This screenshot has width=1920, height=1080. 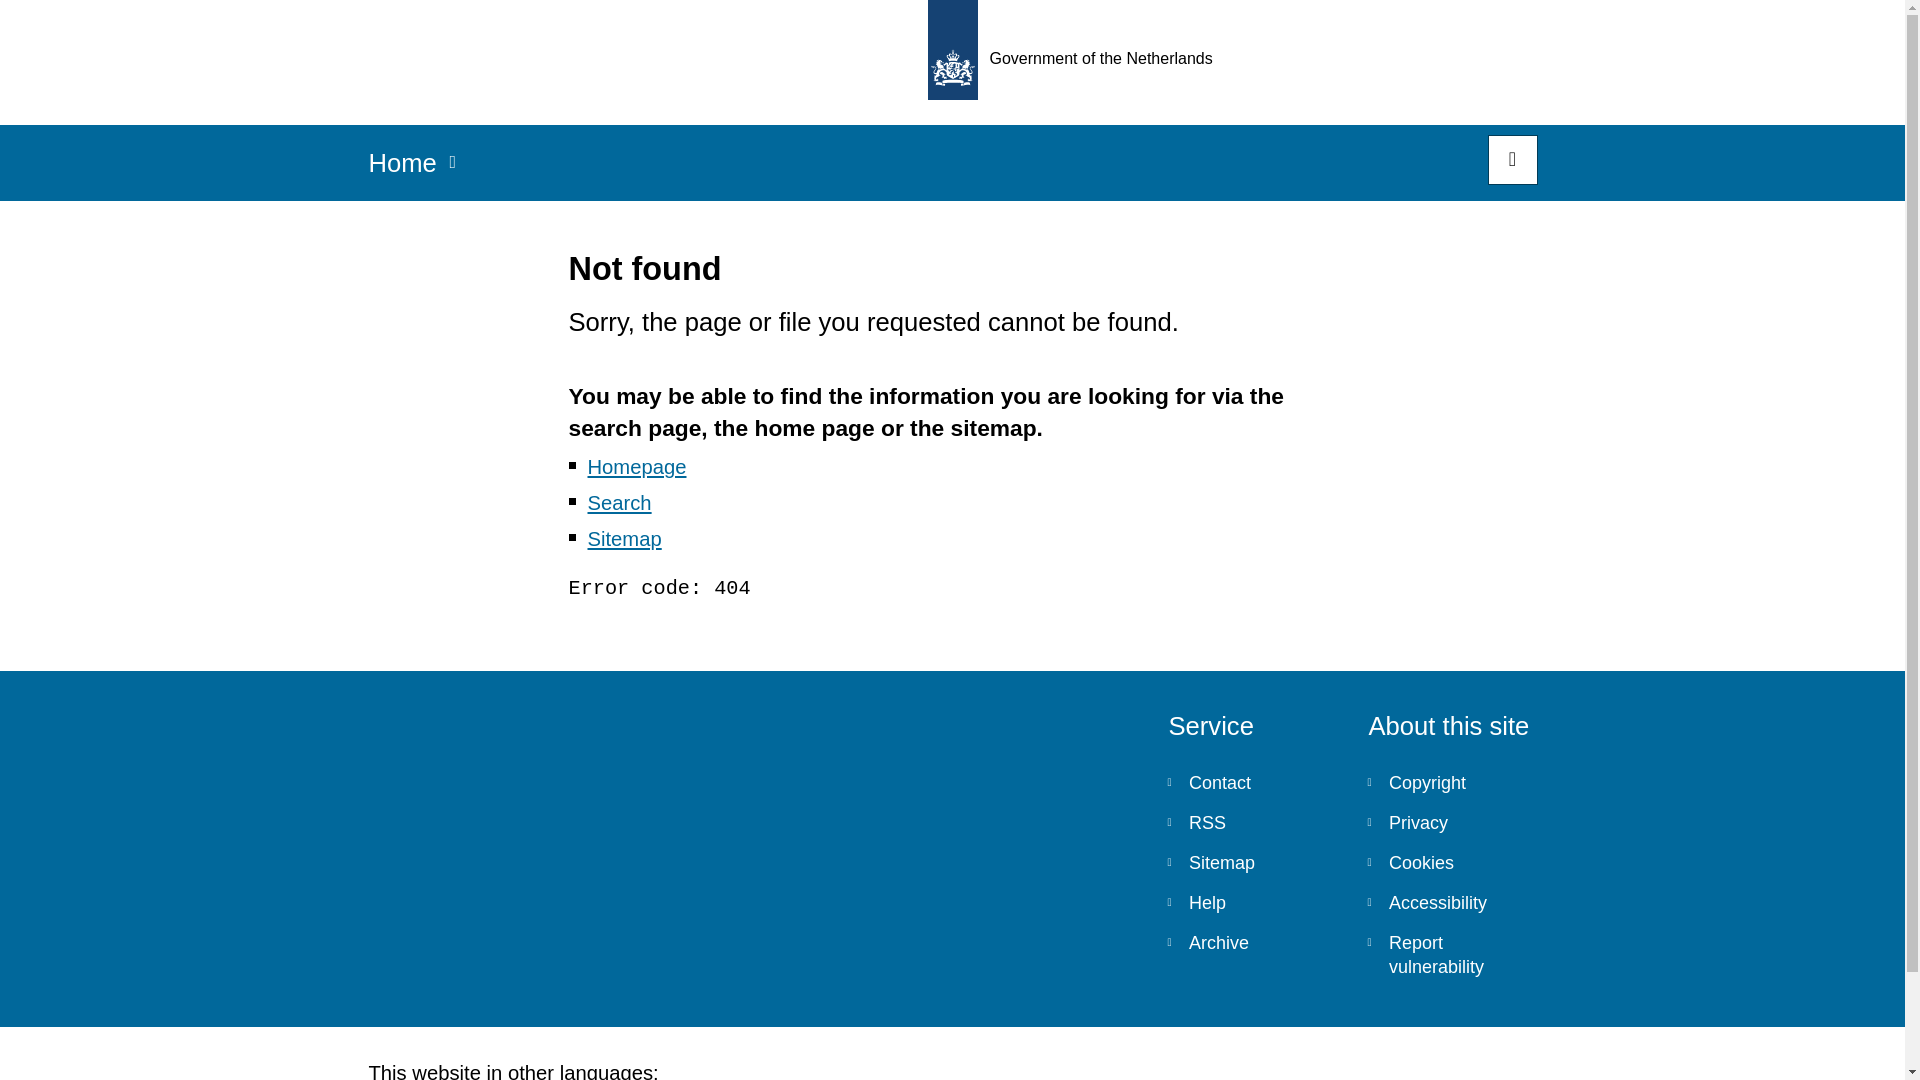 What do you see at coordinates (1512, 160) in the screenshot?
I see `Start search` at bounding box center [1512, 160].